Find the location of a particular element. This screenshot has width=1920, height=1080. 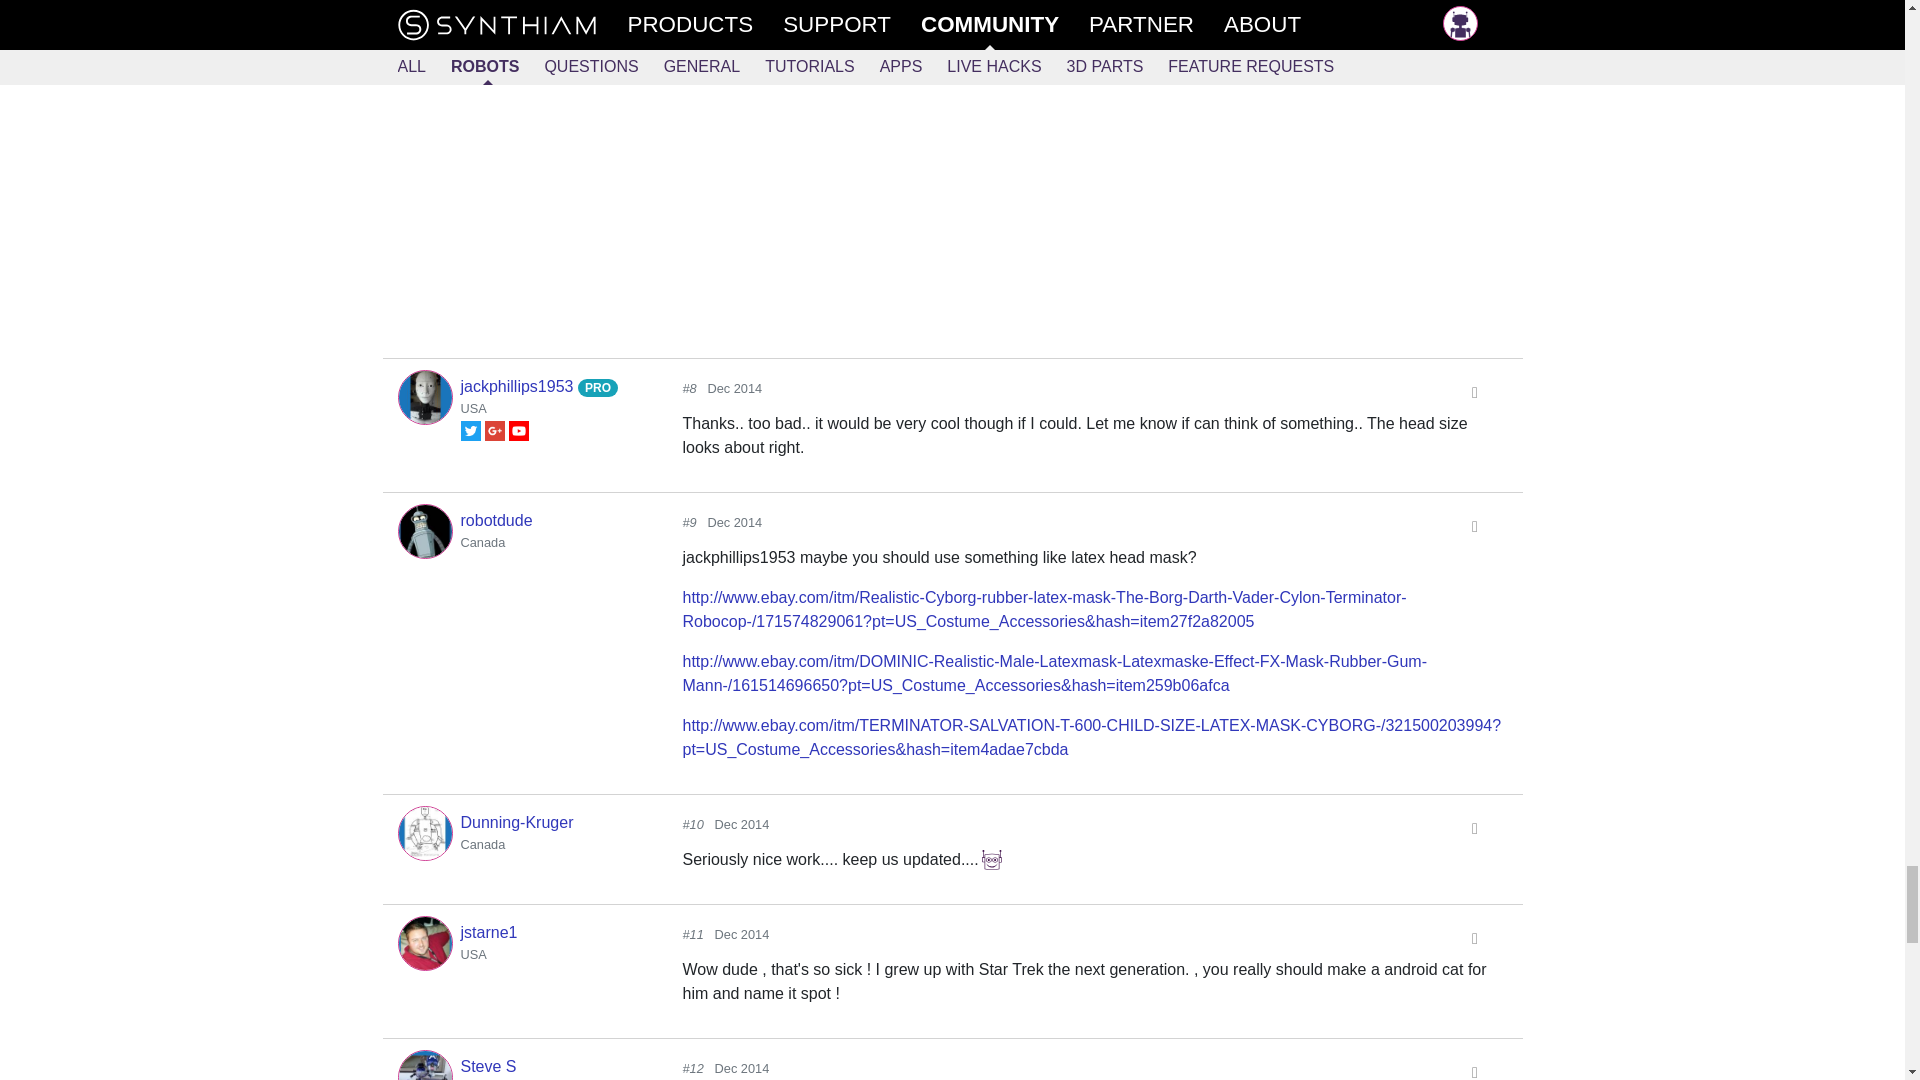

2014-12-10 15:23 UTC is located at coordinates (742, 824).